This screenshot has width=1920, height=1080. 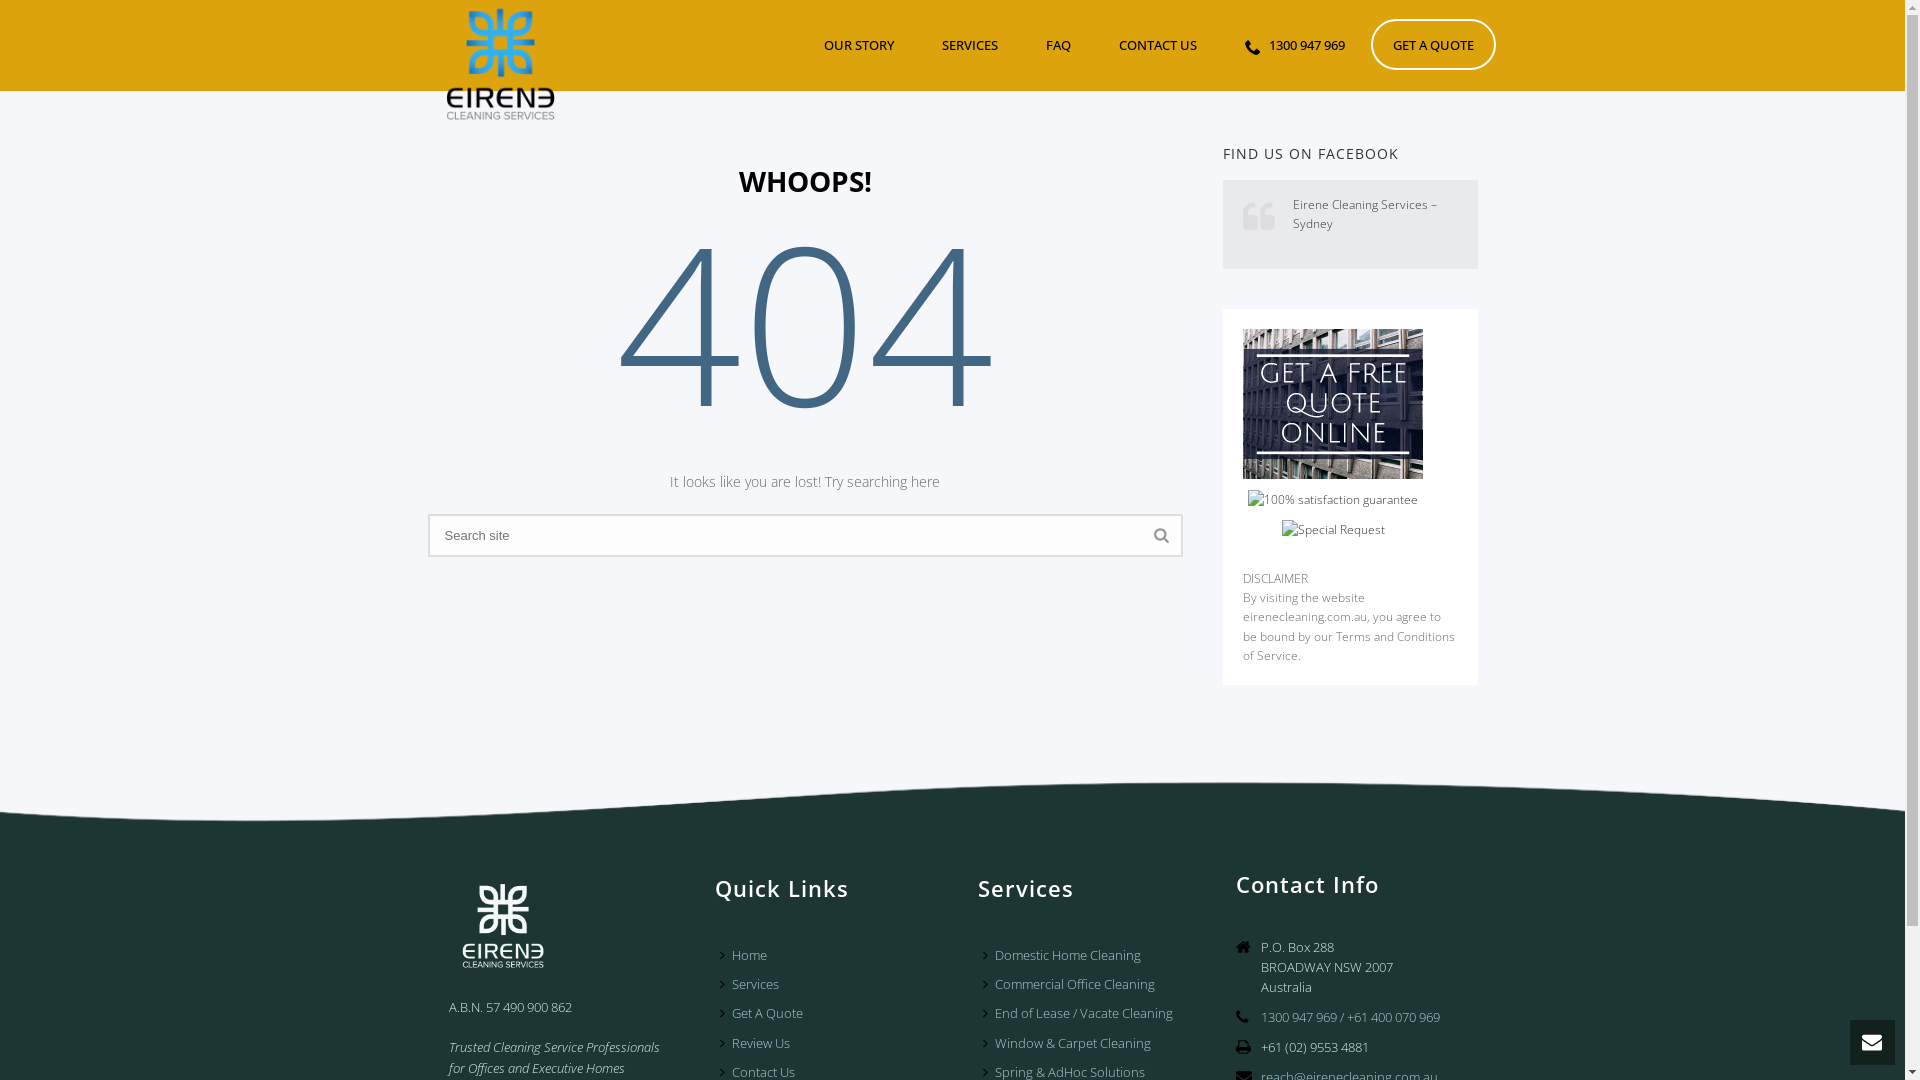 I want to click on 1300 947 969, so click(x=1294, y=44).